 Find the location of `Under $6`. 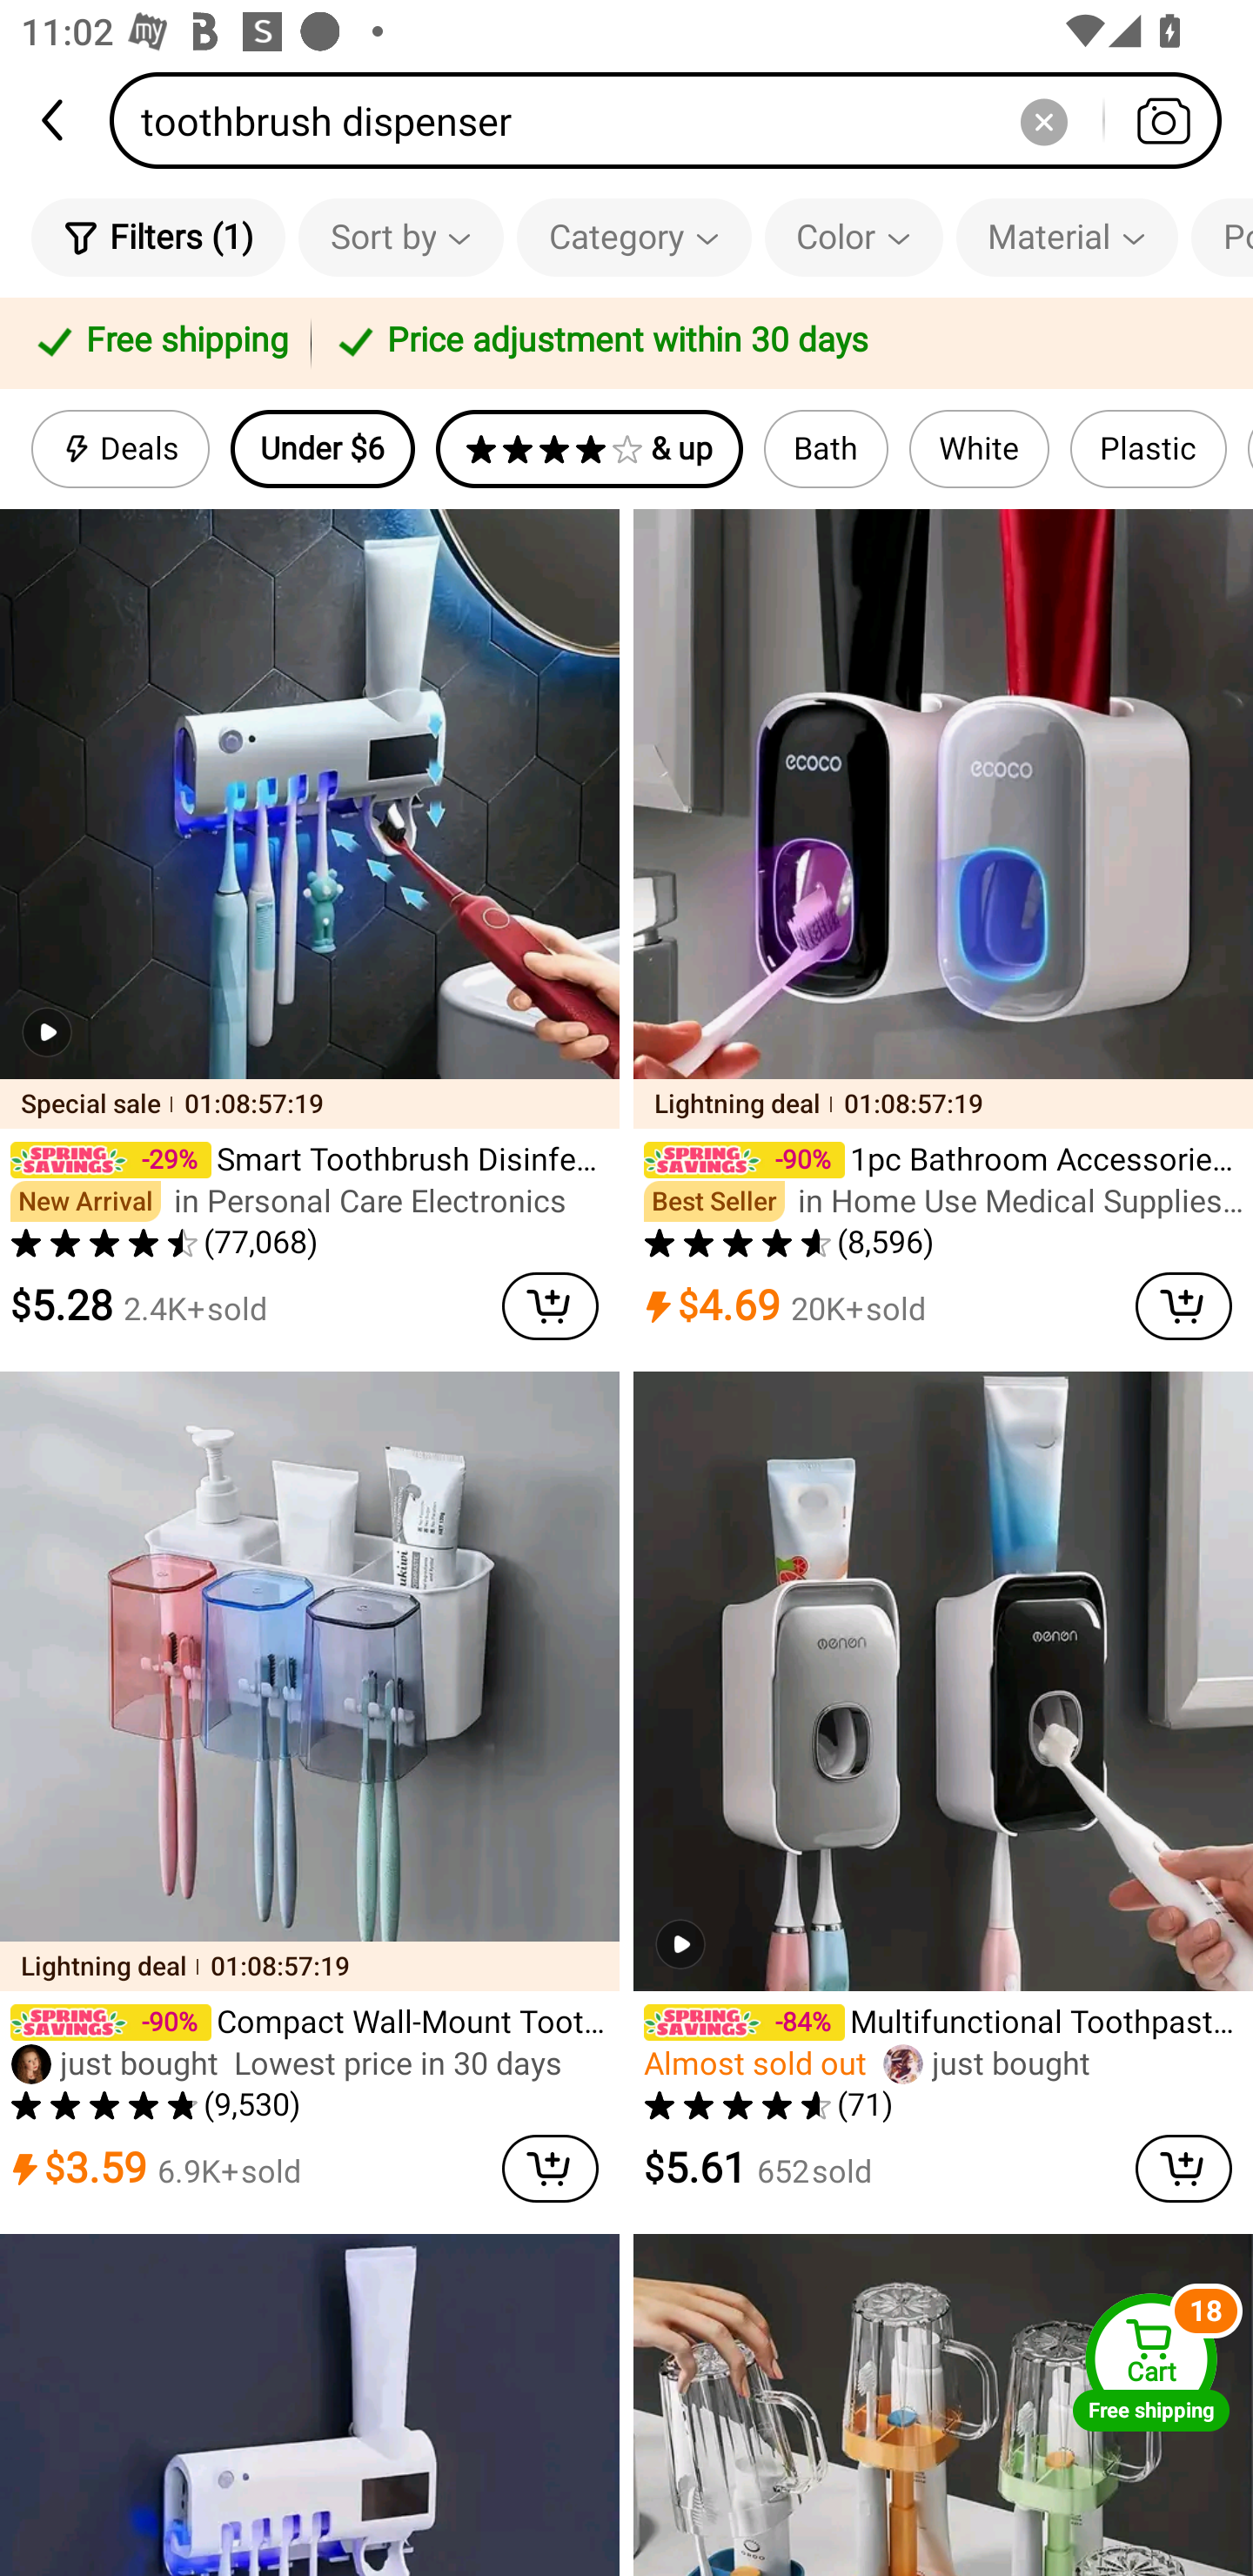

Under $6 is located at coordinates (322, 449).